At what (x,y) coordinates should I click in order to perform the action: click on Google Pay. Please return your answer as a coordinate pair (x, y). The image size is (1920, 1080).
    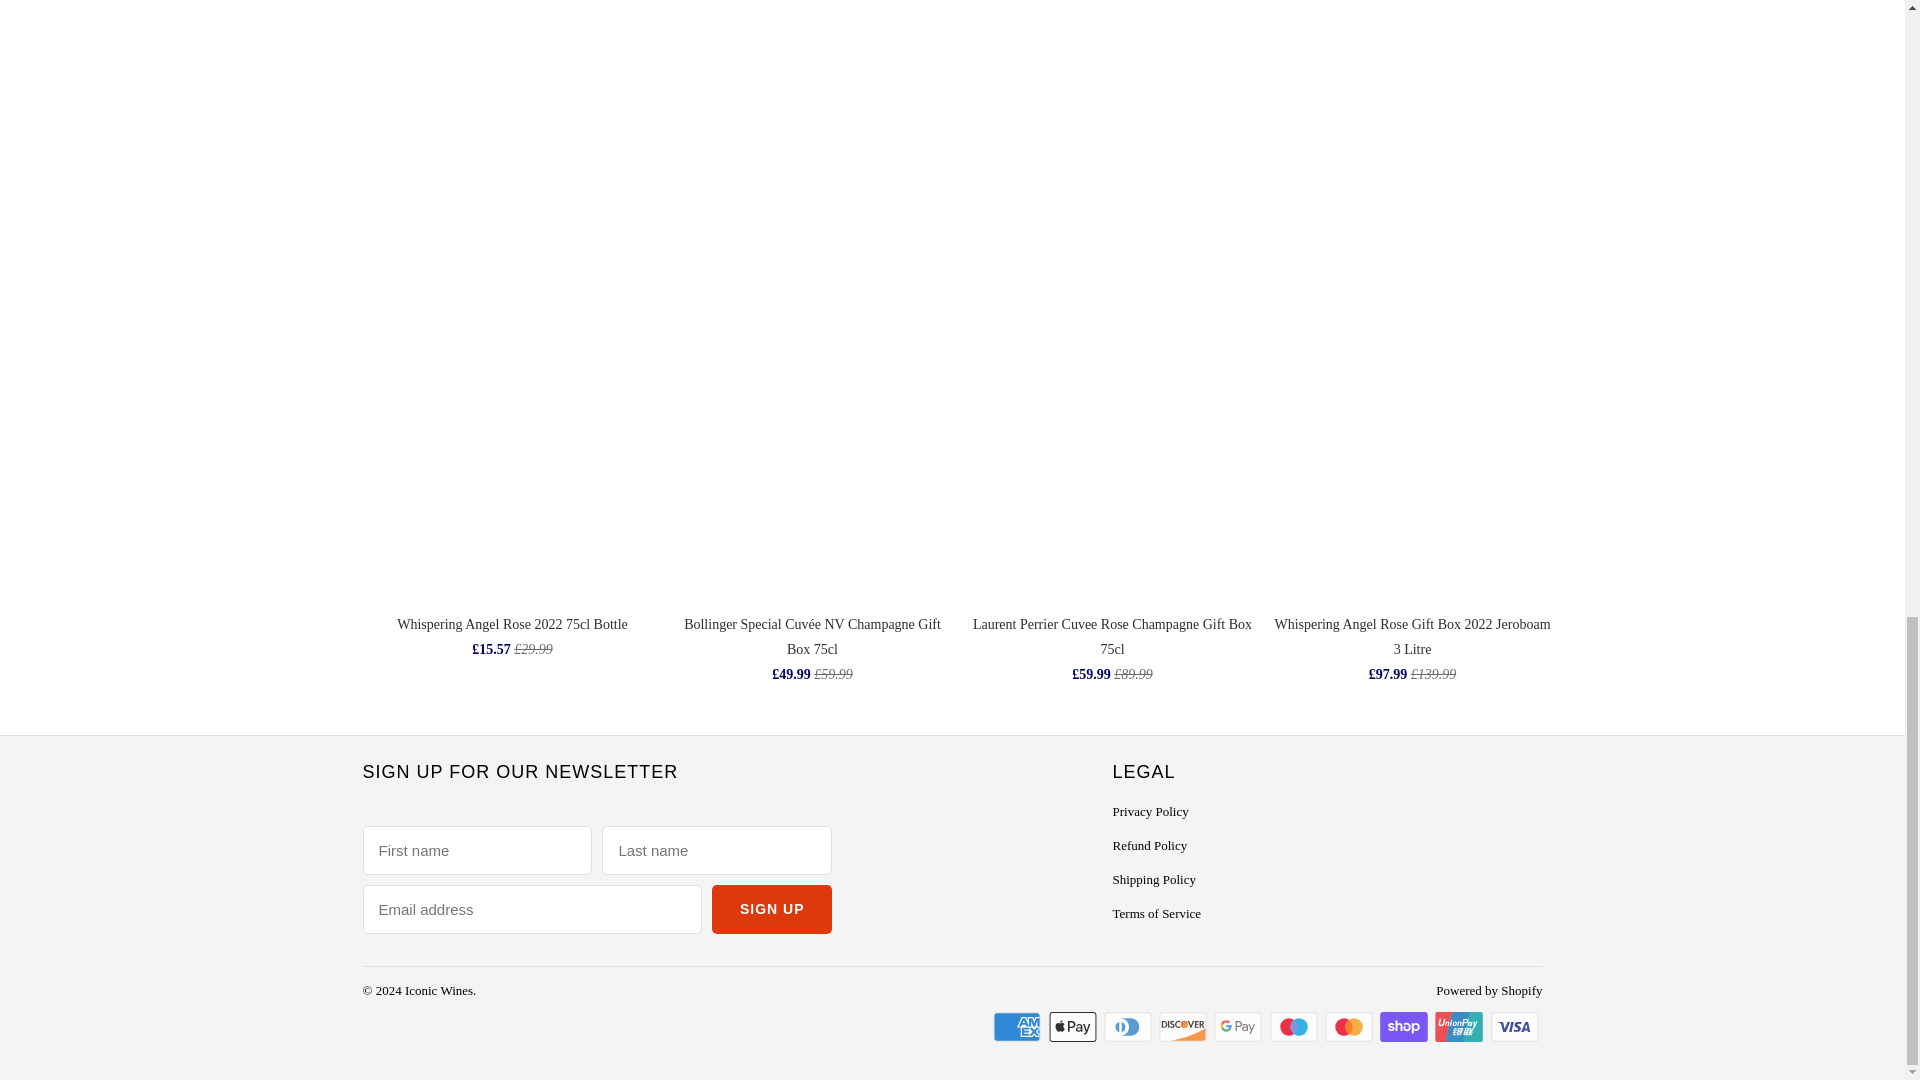
    Looking at the image, I should click on (1239, 1026).